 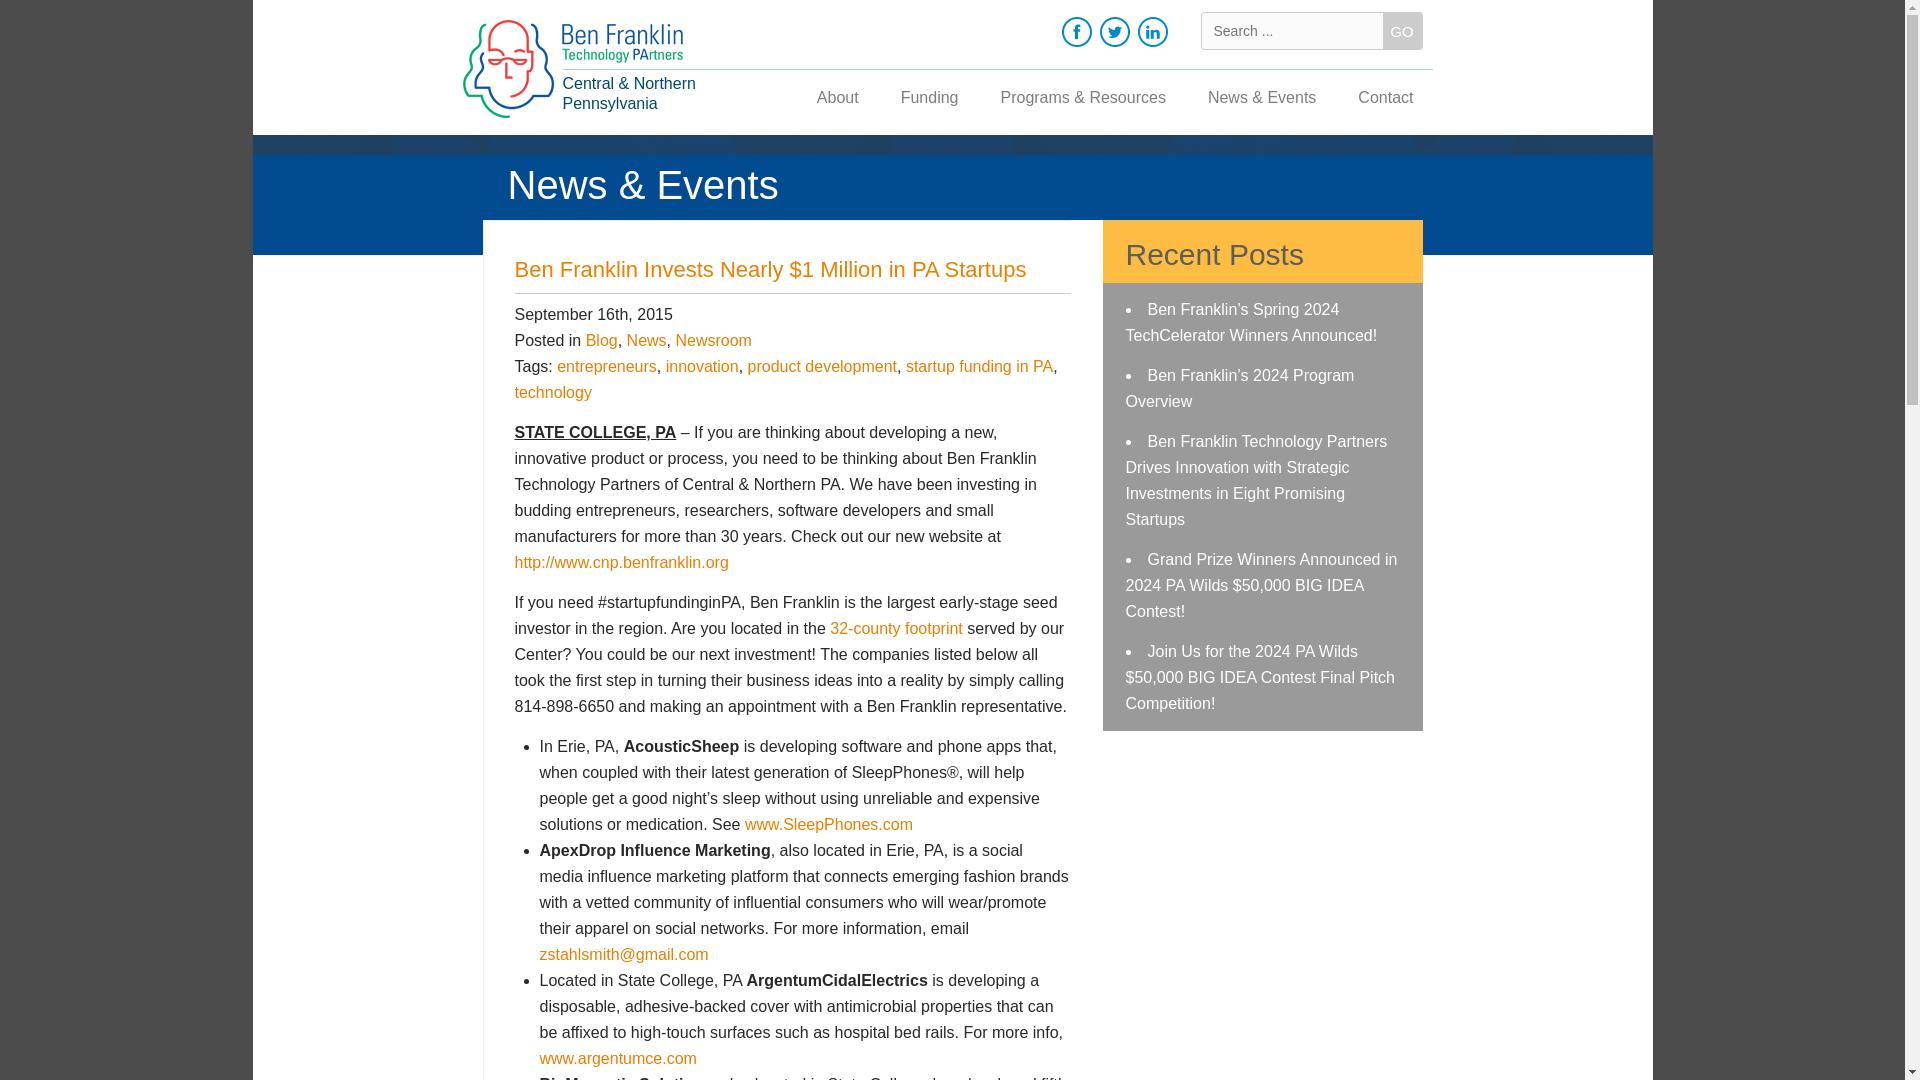 What do you see at coordinates (1152, 32) in the screenshot?
I see `Linkedin` at bounding box center [1152, 32].